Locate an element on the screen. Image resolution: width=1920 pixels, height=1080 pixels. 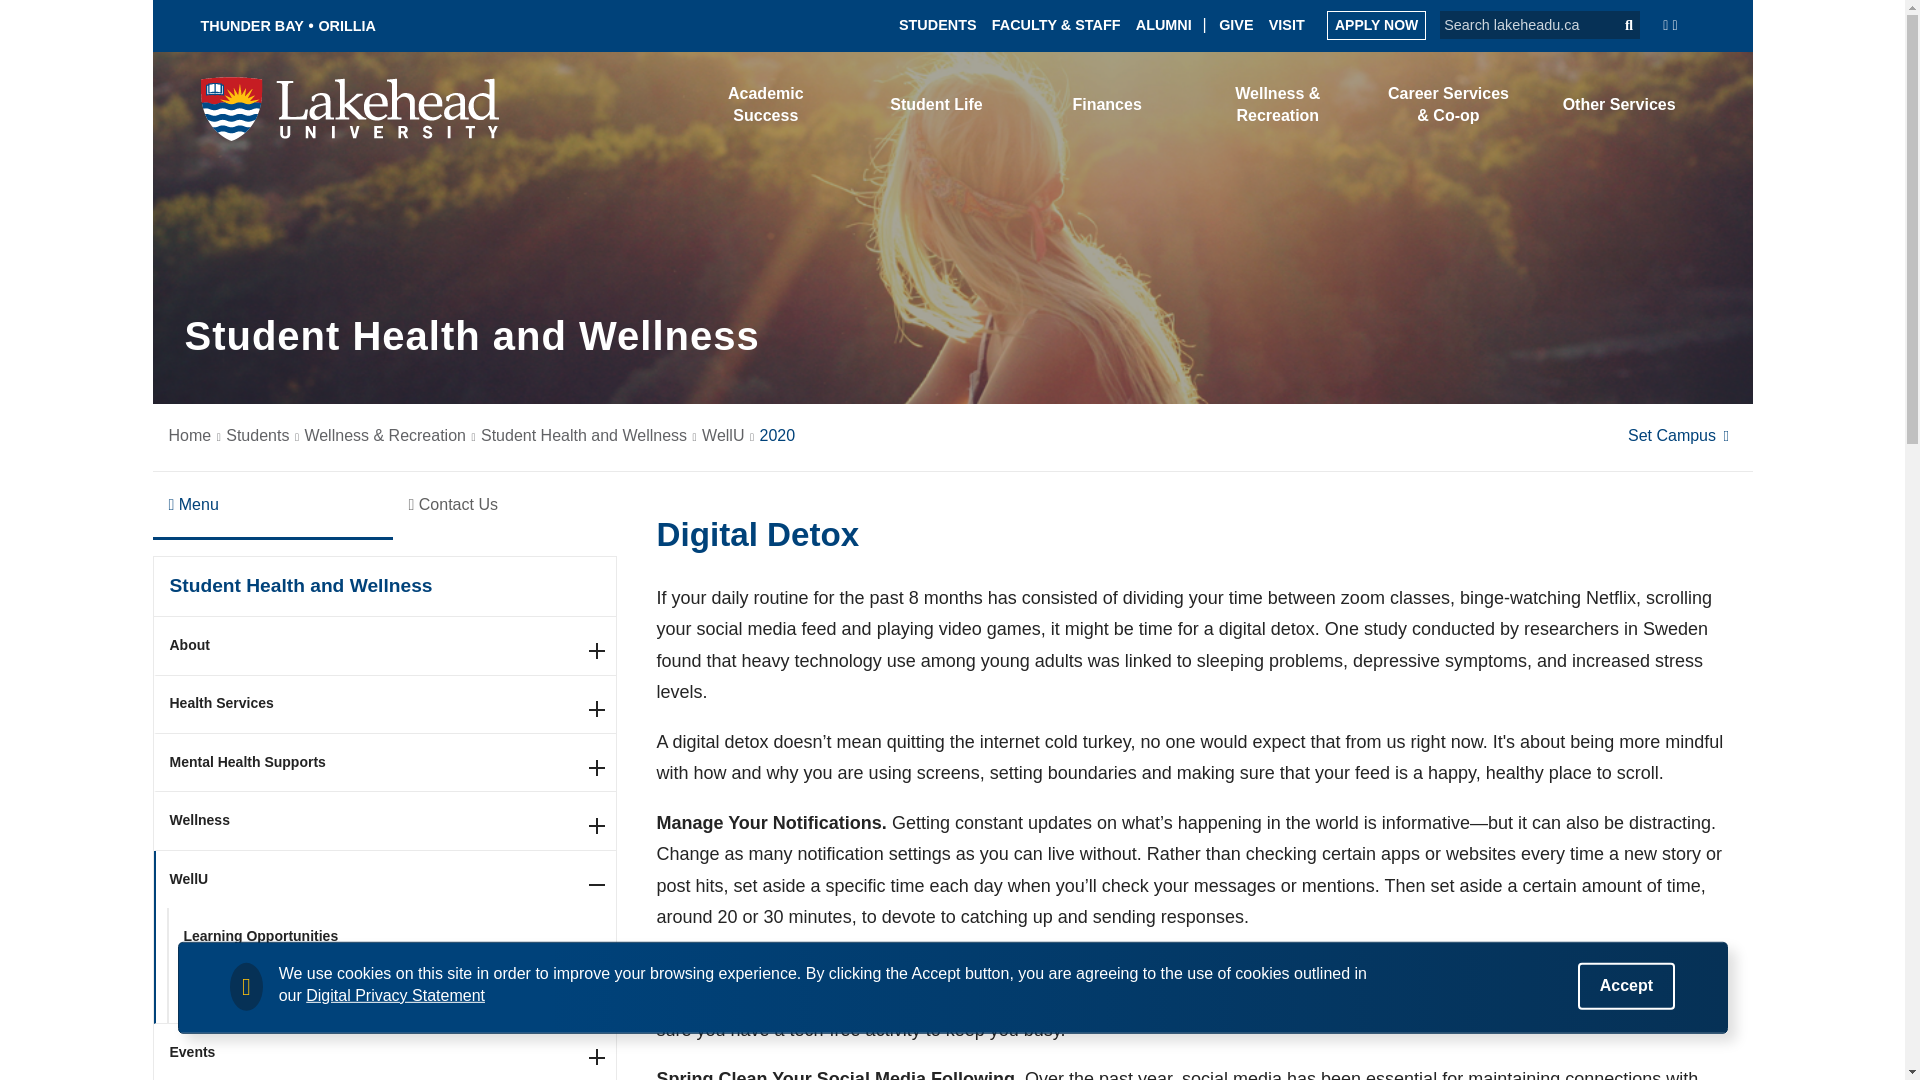
GIVE is located at coordinates (1236, 24).